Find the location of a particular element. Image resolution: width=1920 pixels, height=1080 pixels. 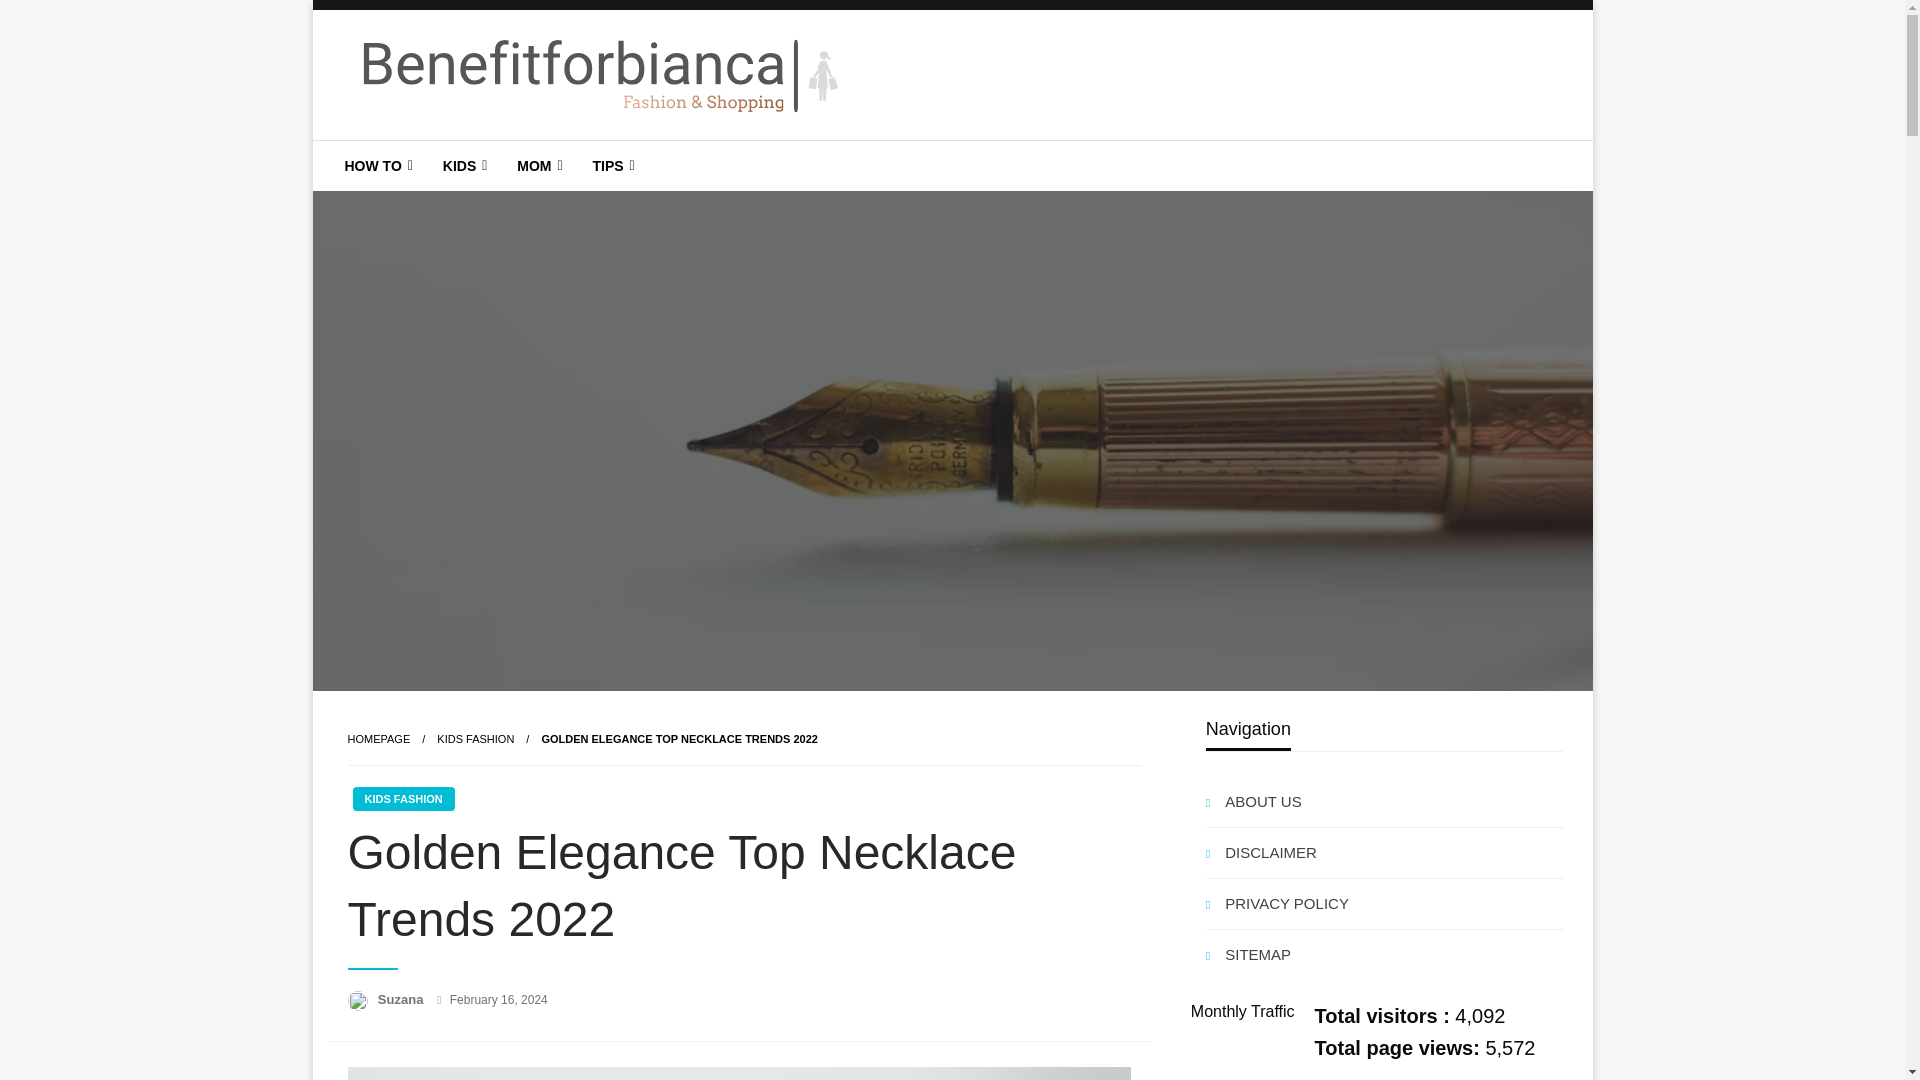

HOW TO is located at coordinates (377, 166).